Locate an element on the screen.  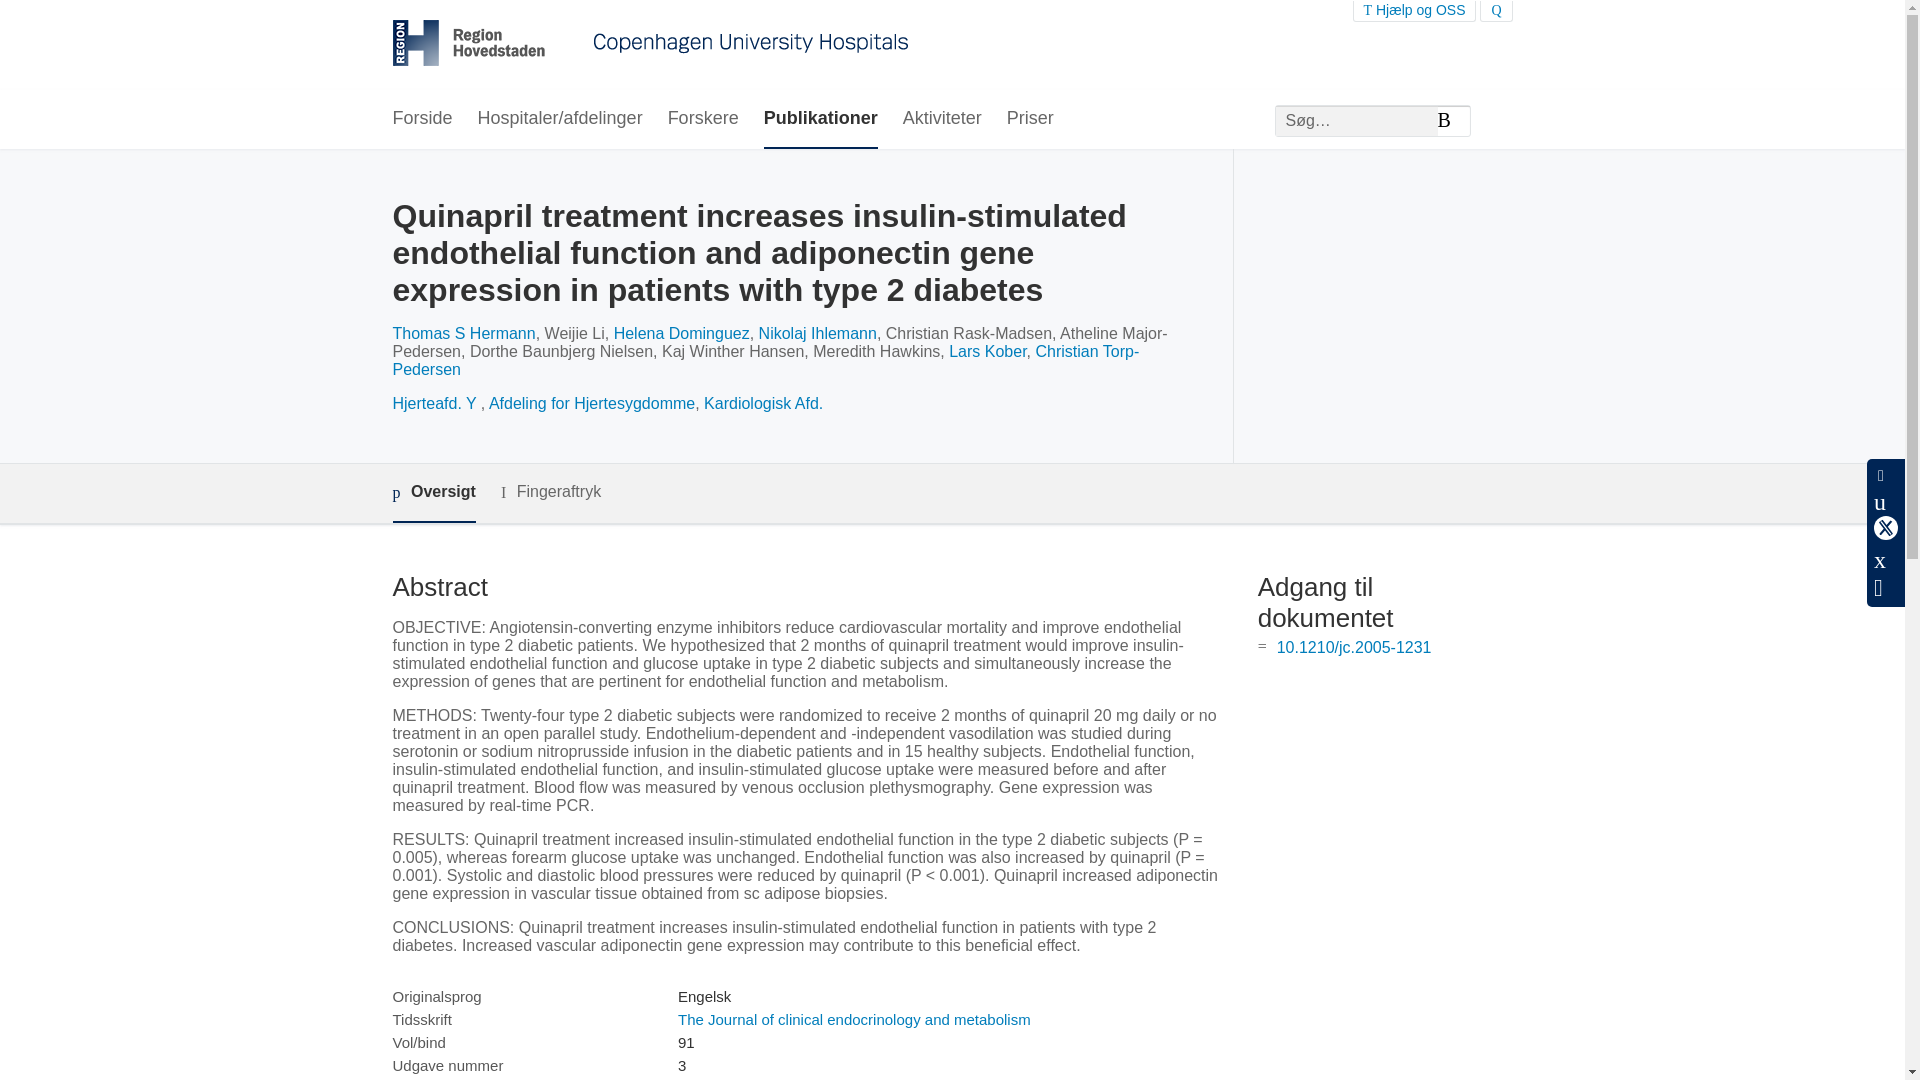
Helena Dominguez is located at coordinates (682, 334).